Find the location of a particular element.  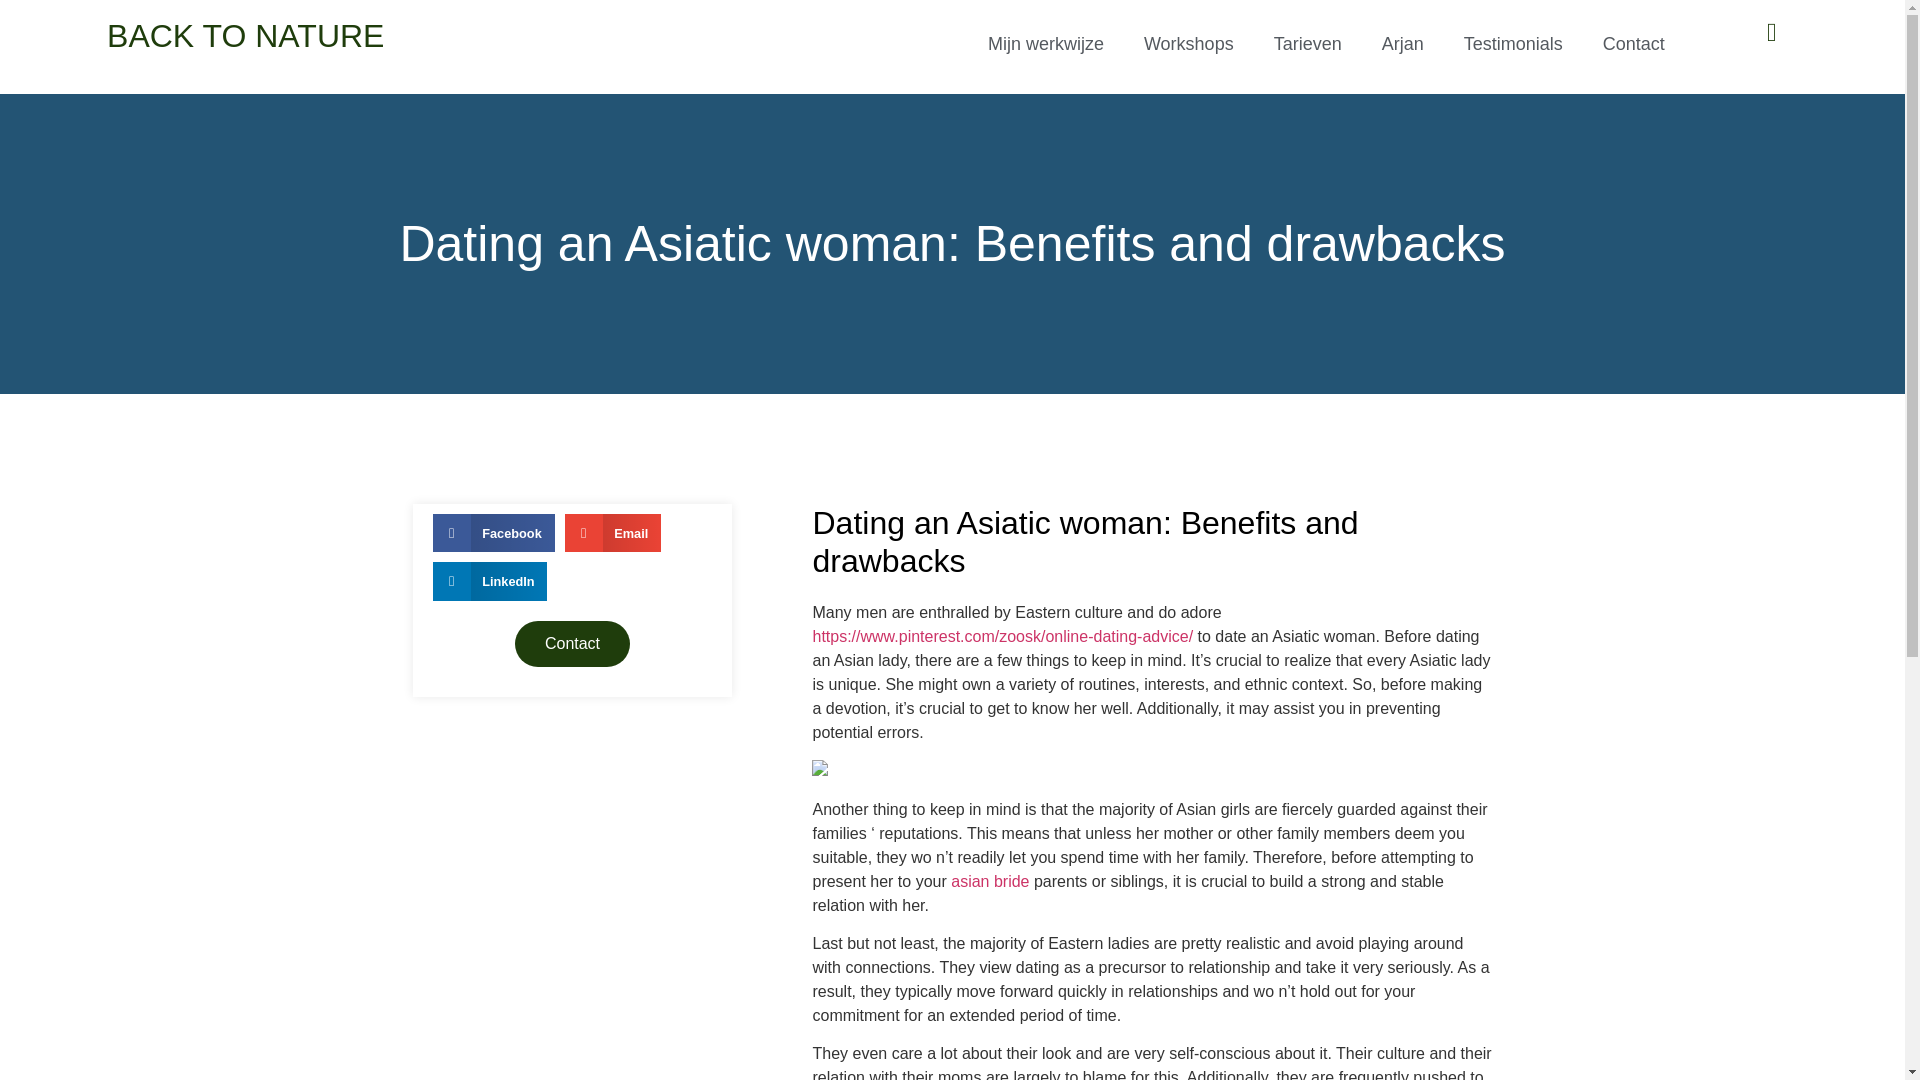

Workshops is located at coordinates (1189, 44).